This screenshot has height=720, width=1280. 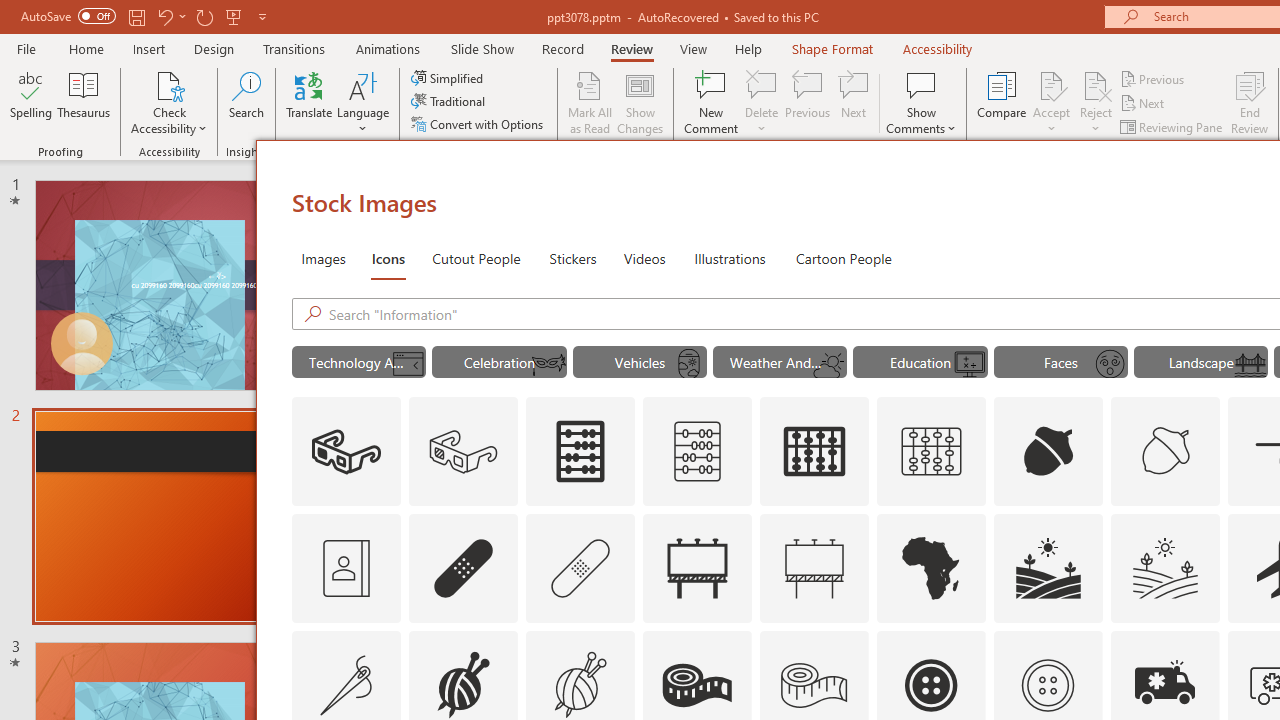 I want to click on "Technology And Electronics" Icons., so click(x=358, y=362).